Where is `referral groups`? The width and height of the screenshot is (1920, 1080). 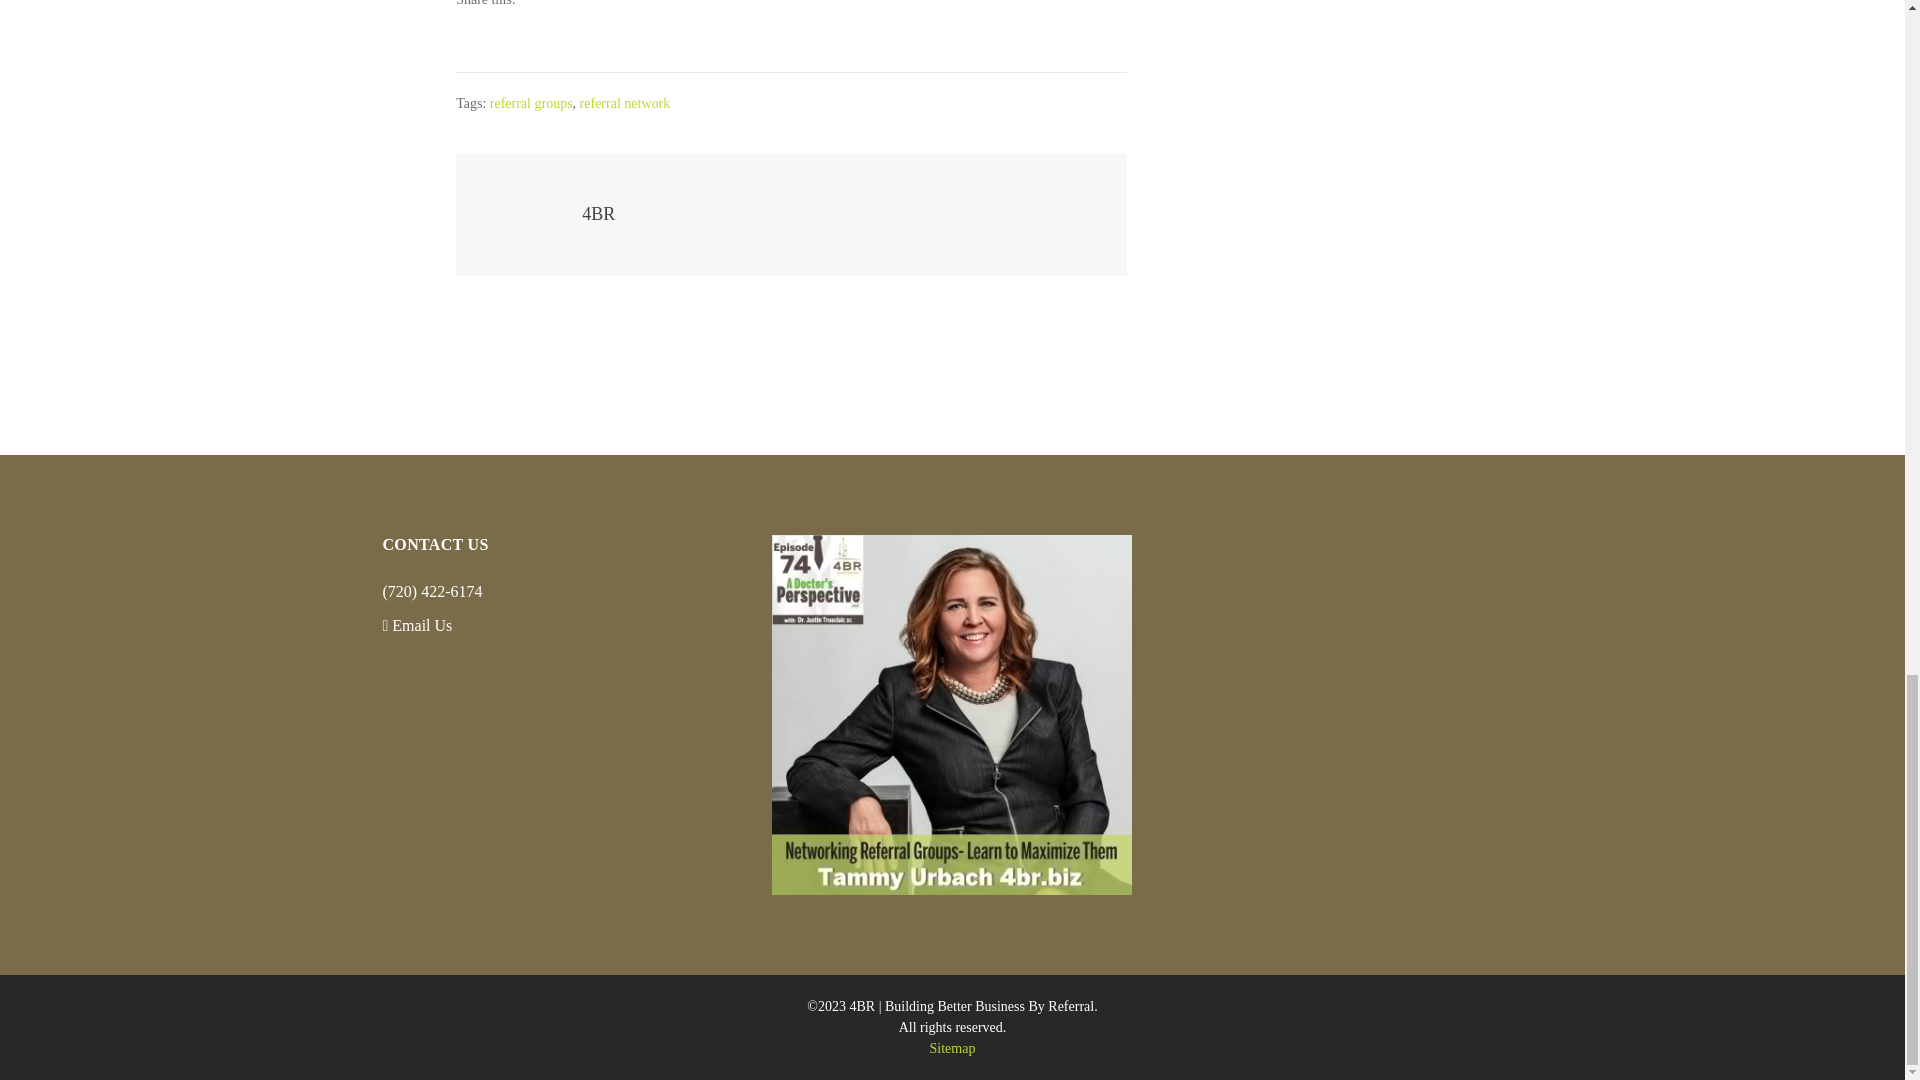 referral groups is located at coordinates (530, 104).